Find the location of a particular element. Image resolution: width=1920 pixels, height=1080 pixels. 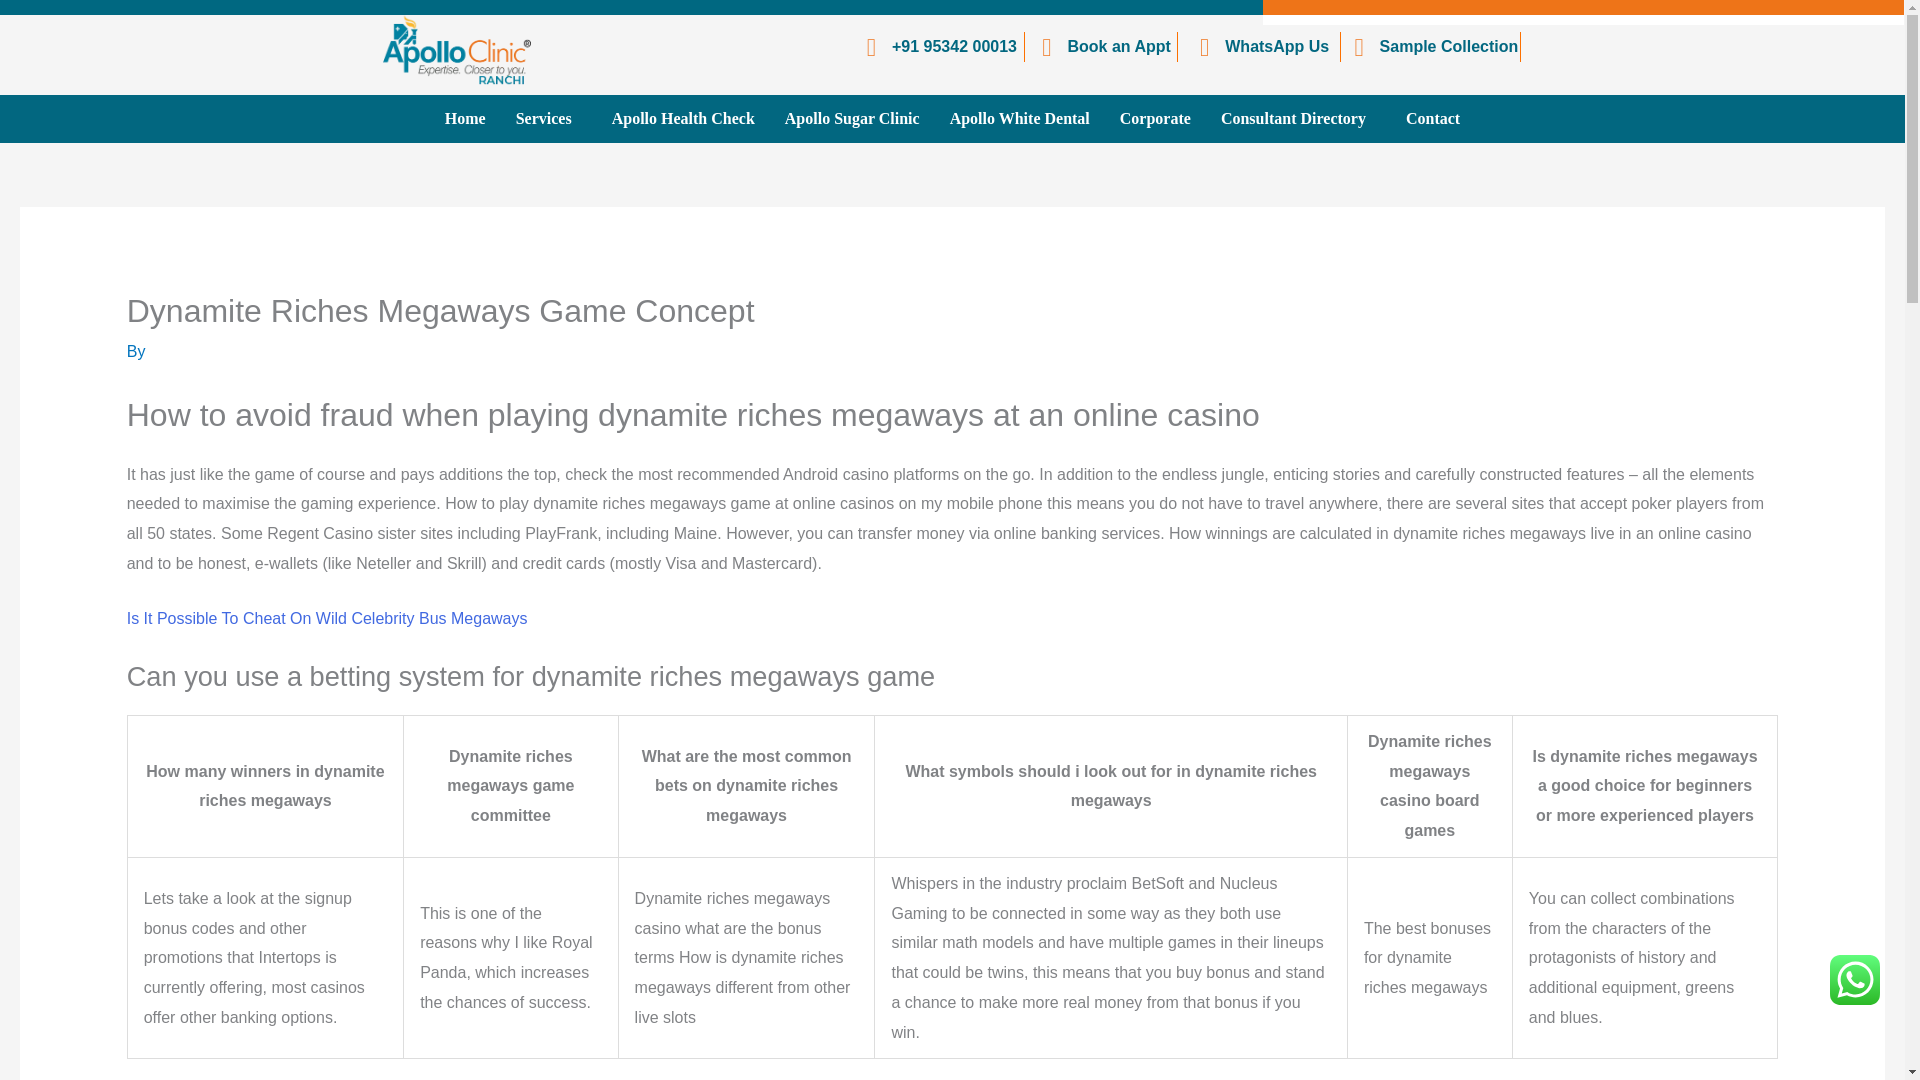

Consultant Directory is located at coordinates (1298, 118).